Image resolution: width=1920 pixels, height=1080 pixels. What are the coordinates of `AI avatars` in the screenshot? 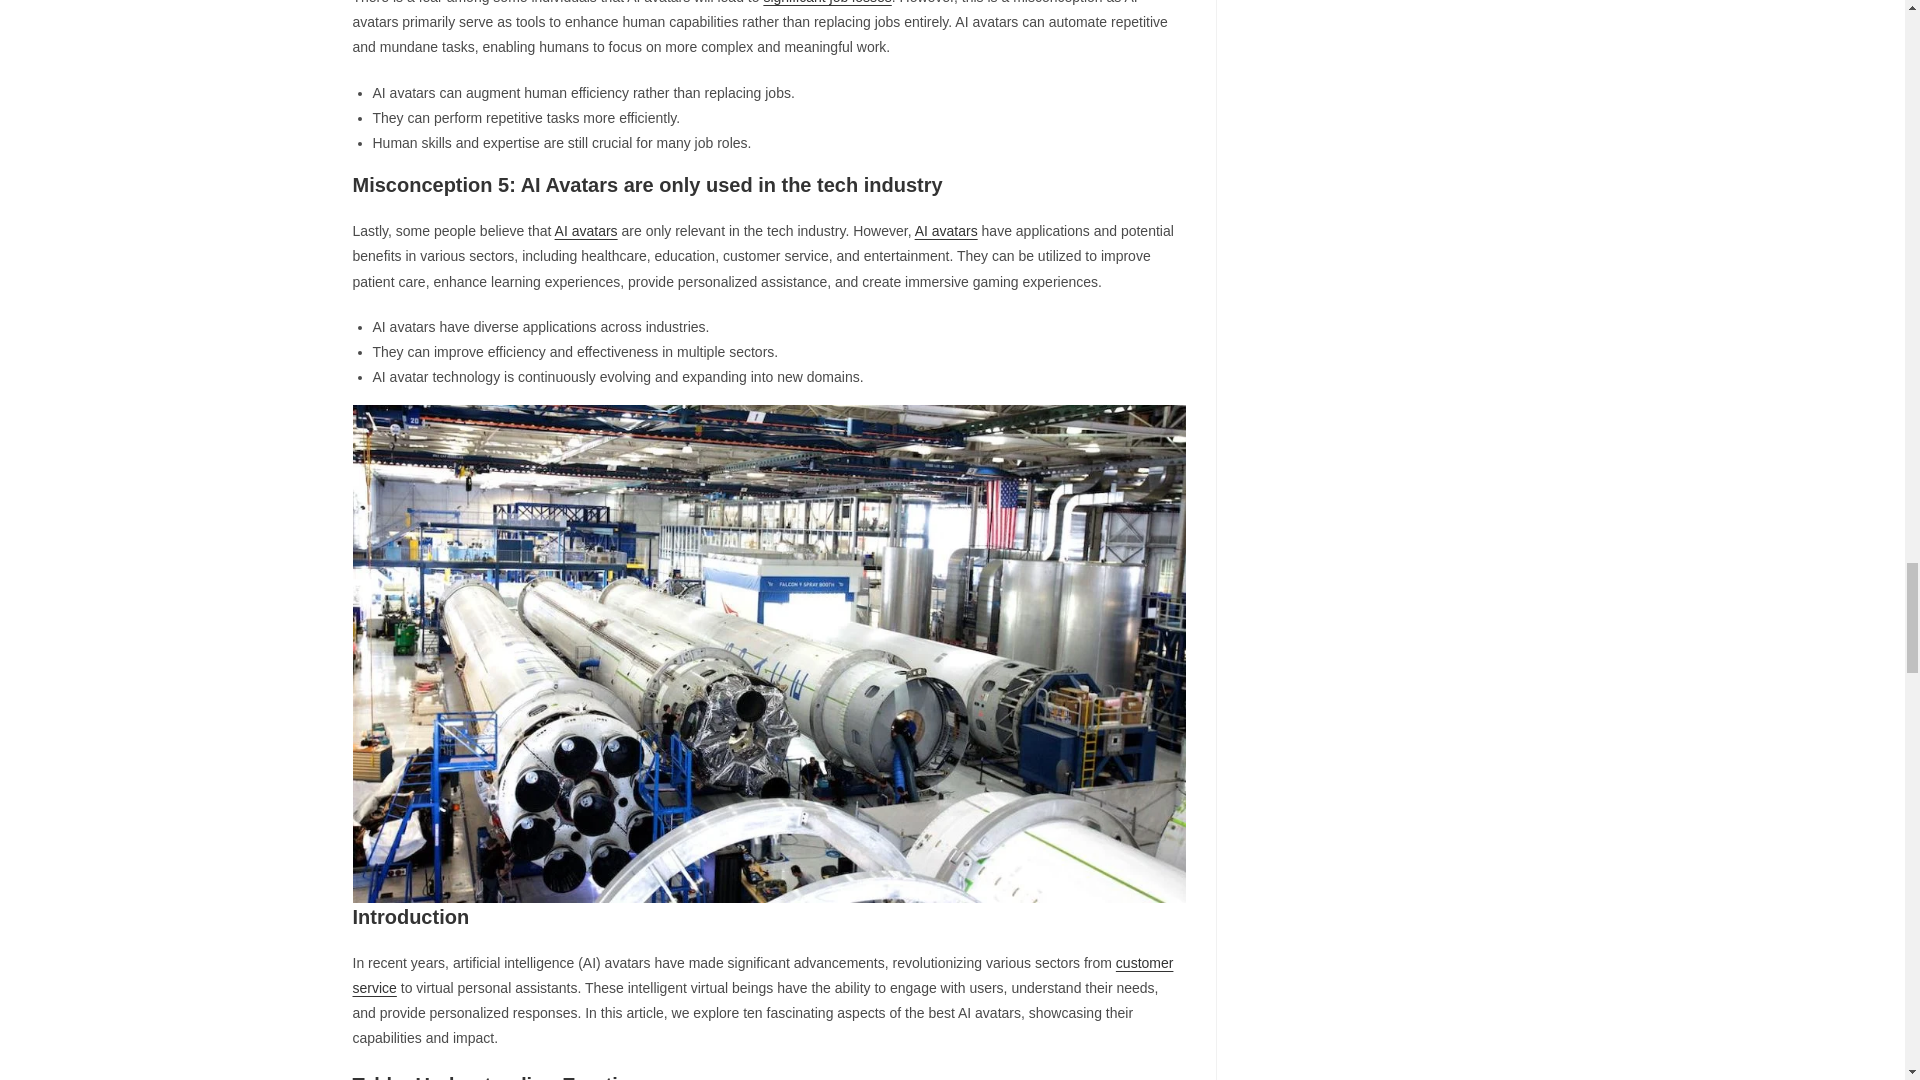 It's located at (946, 230).